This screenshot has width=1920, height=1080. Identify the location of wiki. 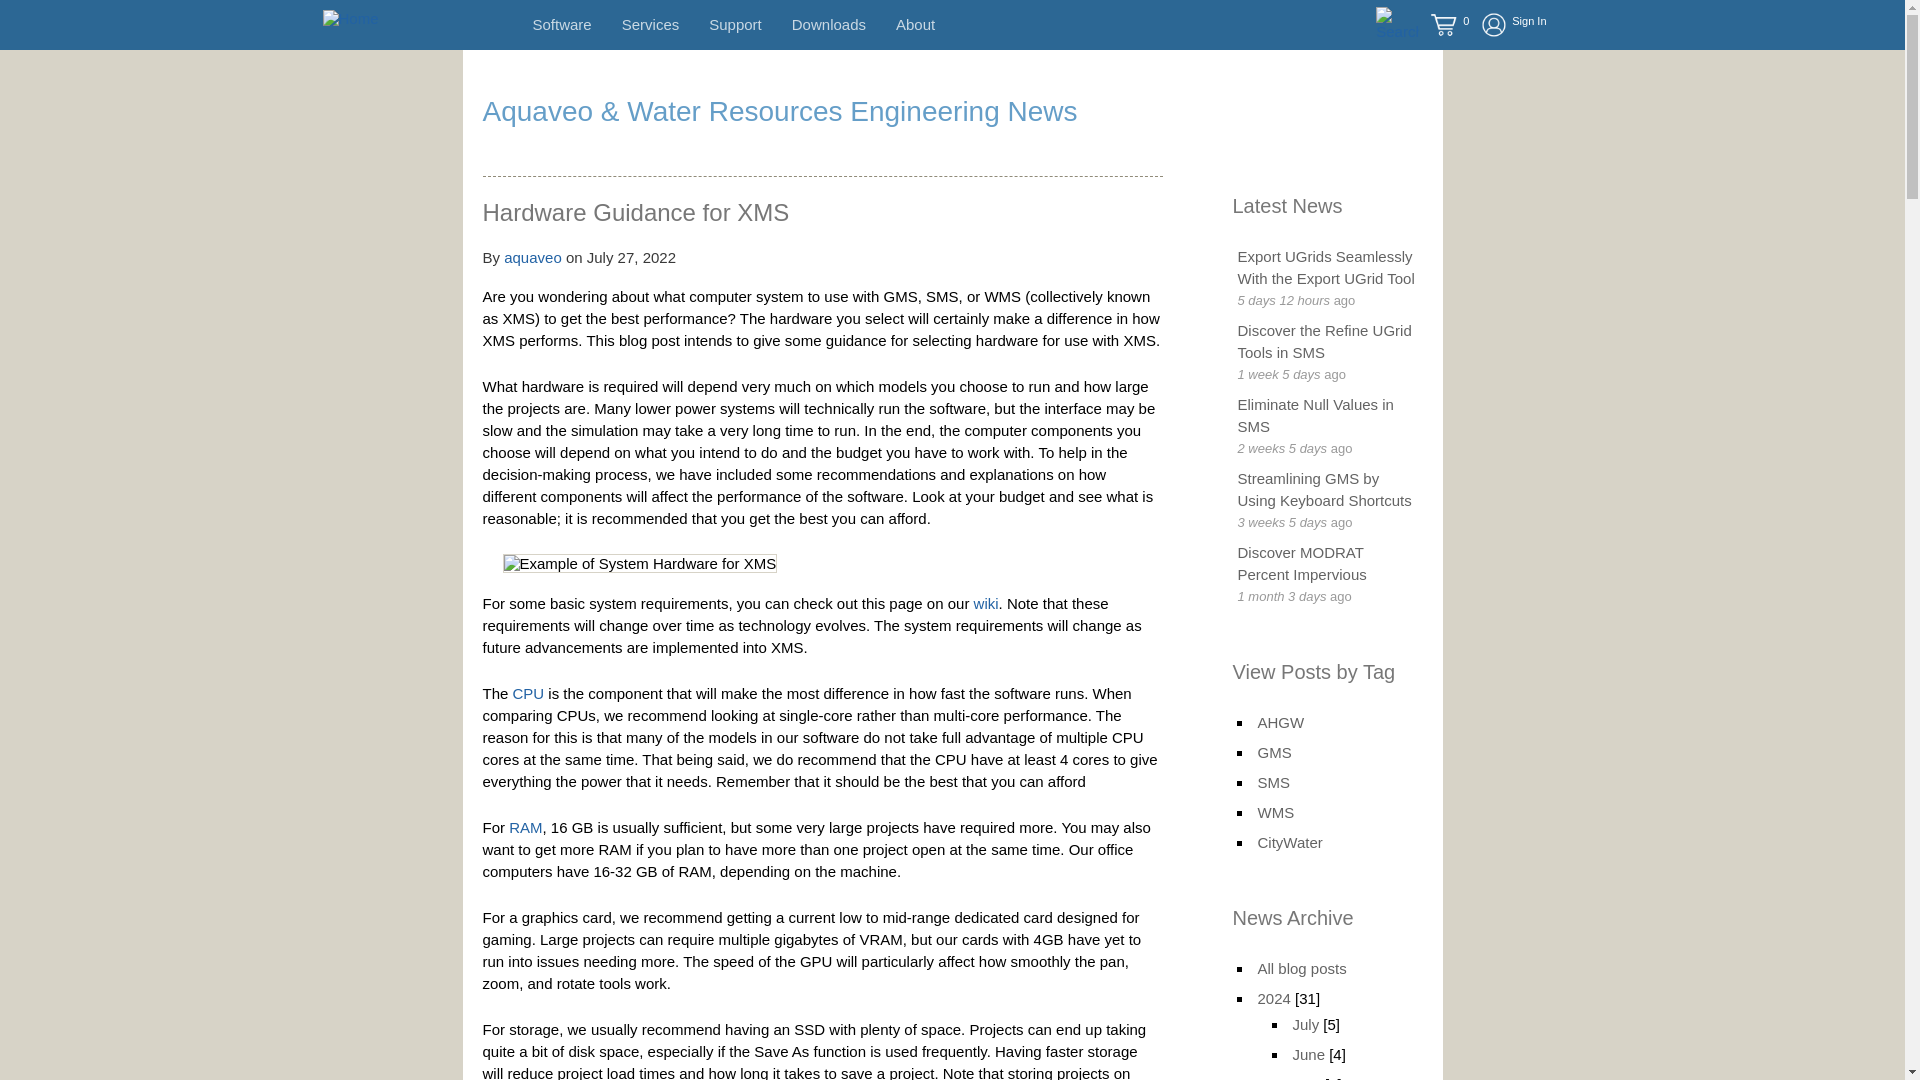
(986, 604).